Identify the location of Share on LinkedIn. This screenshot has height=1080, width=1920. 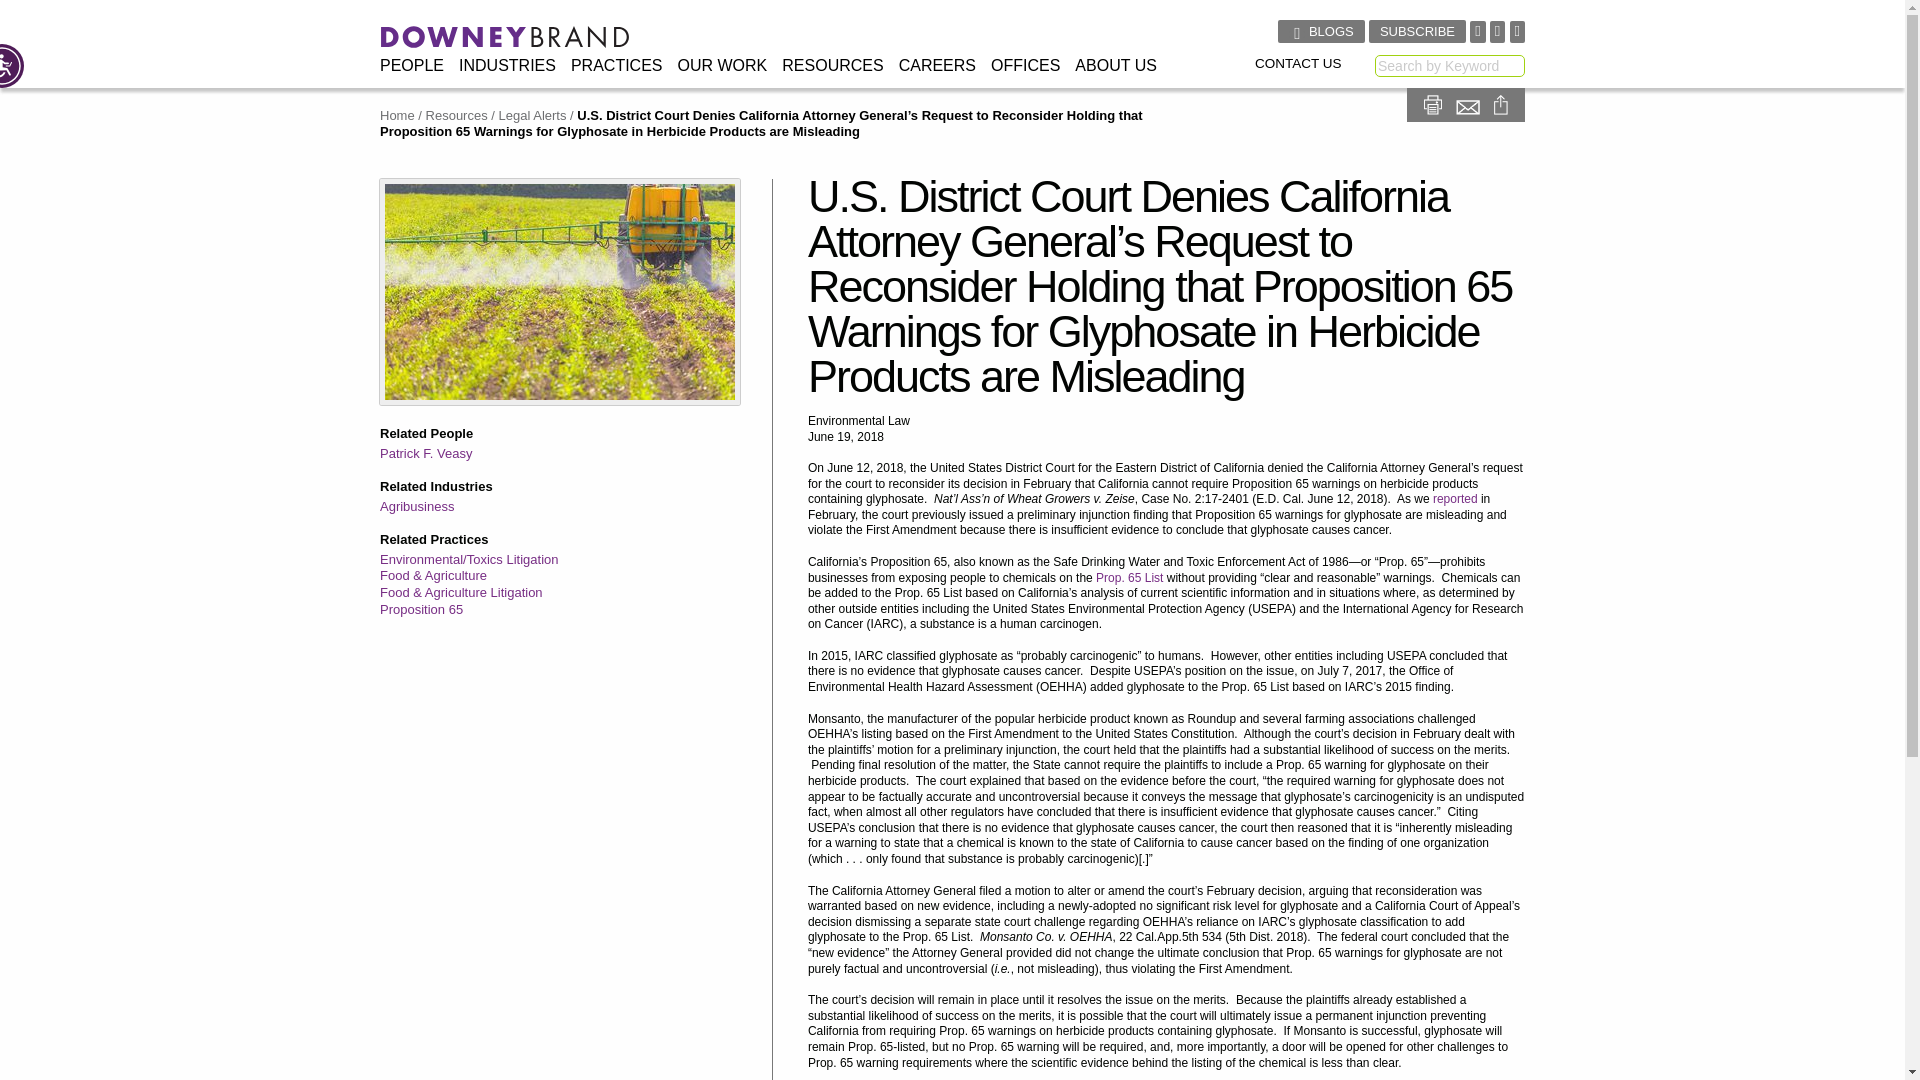
(1482, 138).